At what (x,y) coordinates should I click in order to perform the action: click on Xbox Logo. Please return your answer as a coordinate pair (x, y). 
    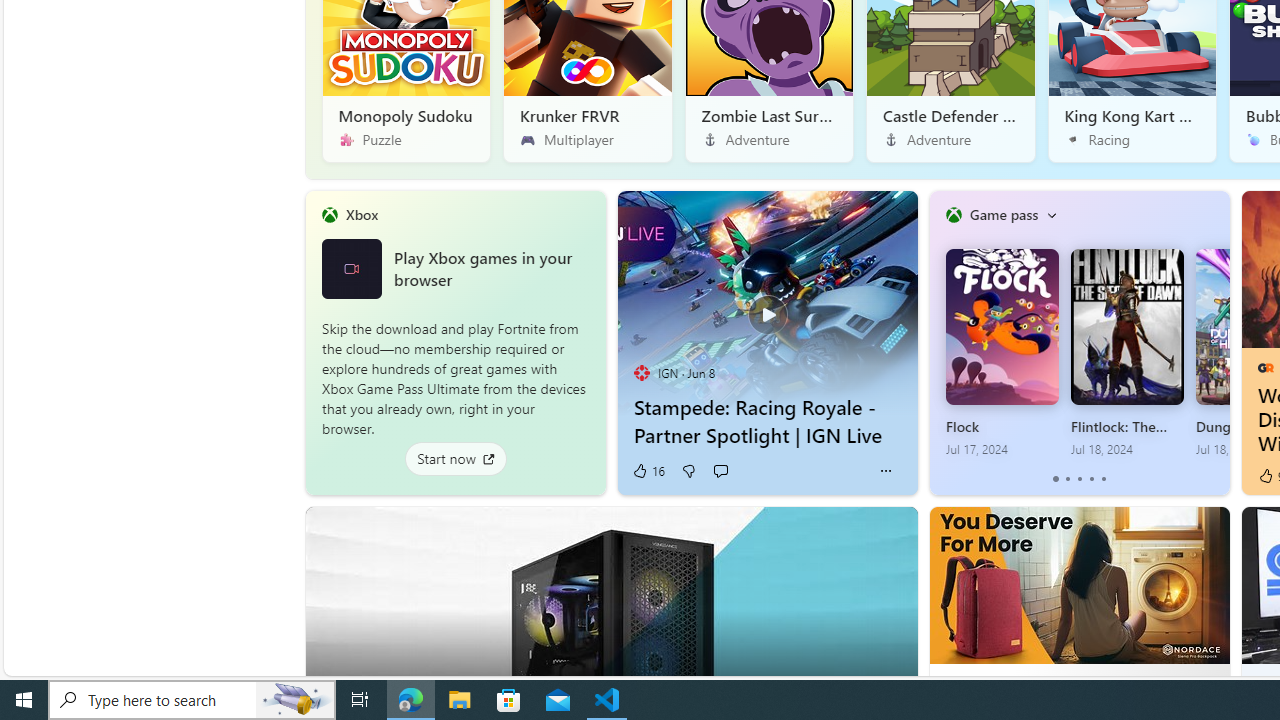
    Looking at the image, I should click on (351, 268).